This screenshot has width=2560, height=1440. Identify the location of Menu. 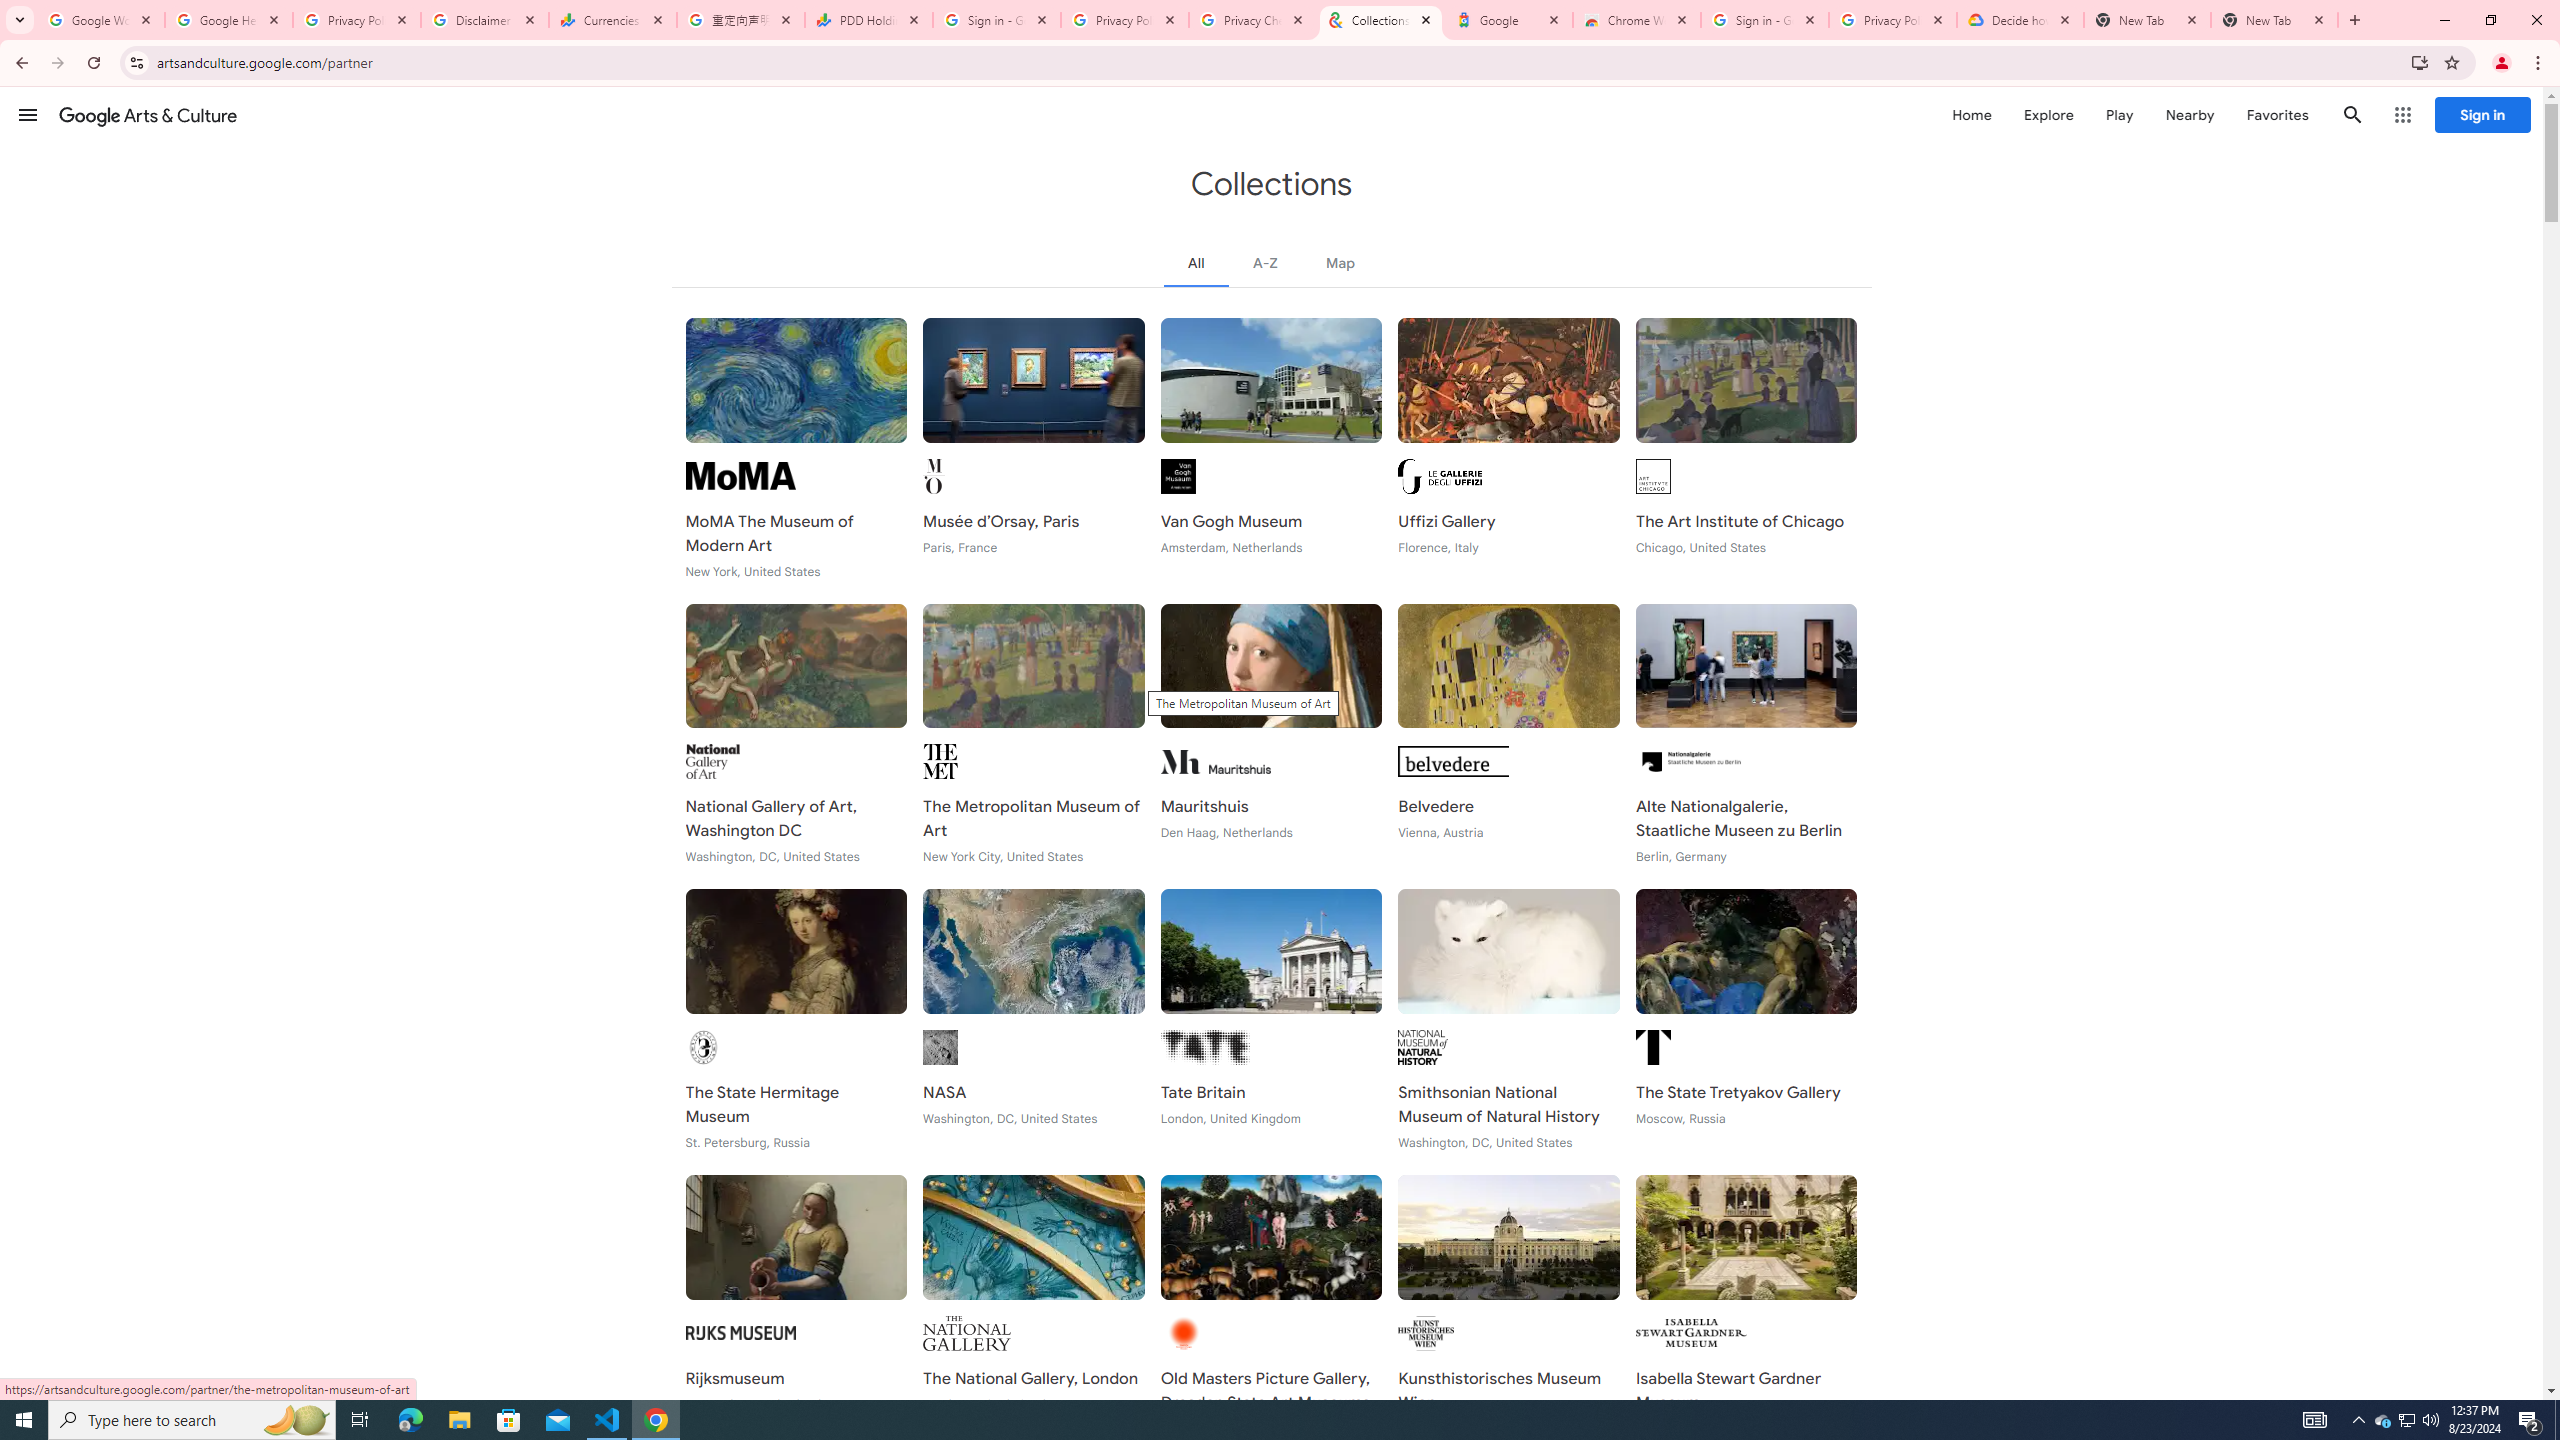
(28, 114).